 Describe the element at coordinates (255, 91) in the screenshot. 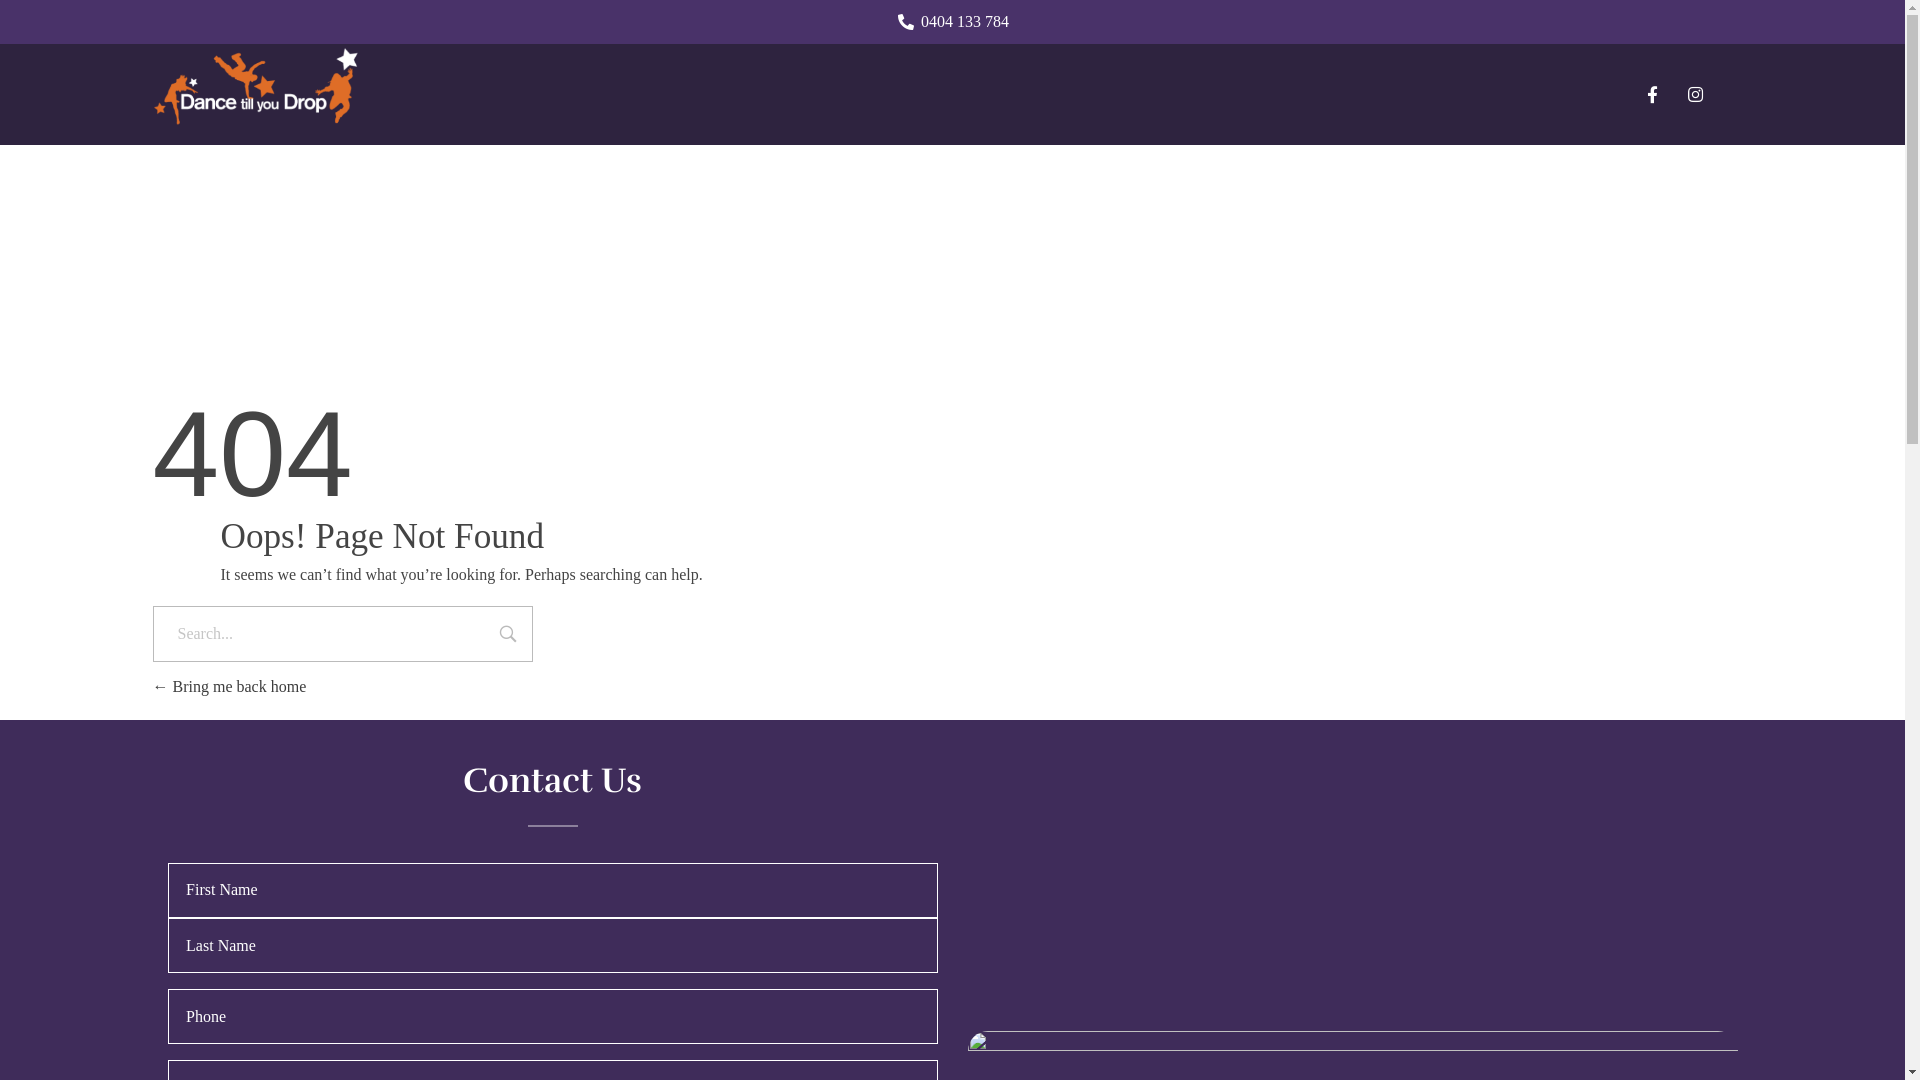

I see `Dance Till You Drop` at that location.